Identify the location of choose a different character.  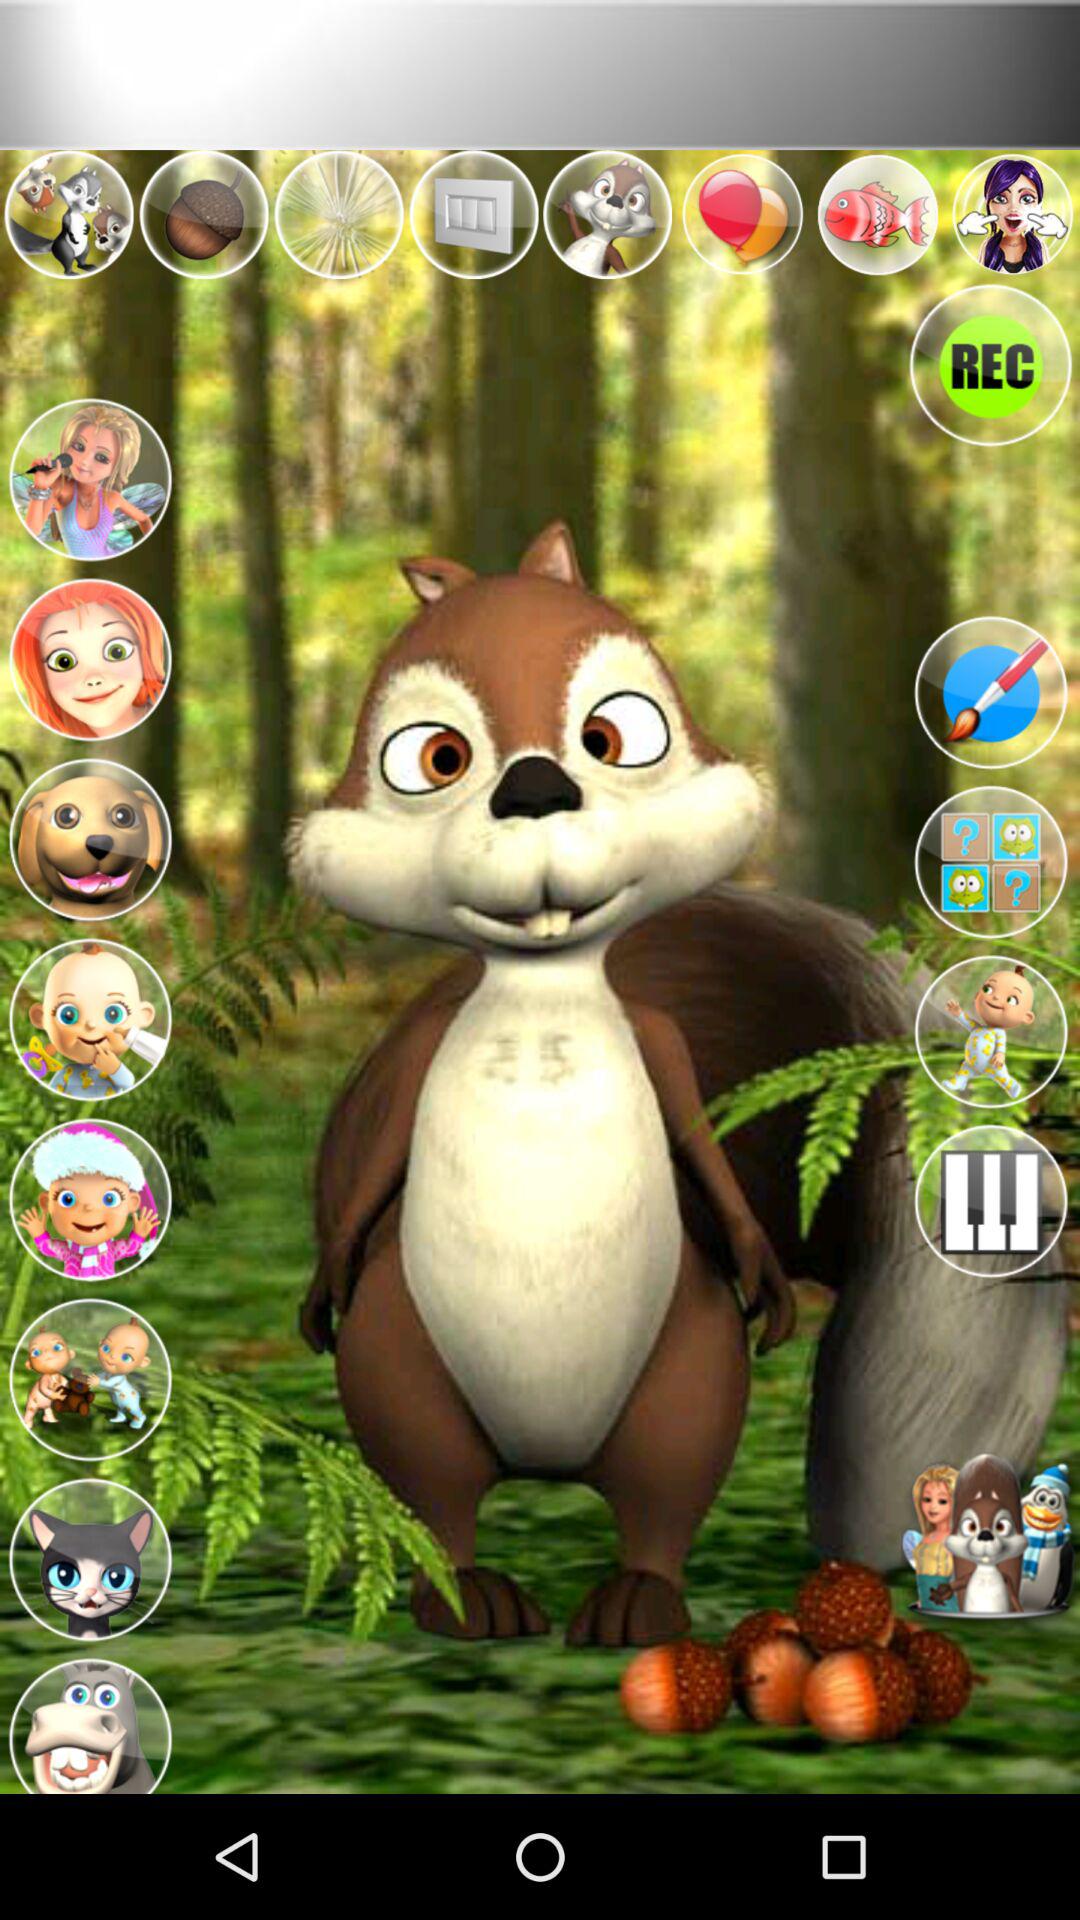
(990, 1540).